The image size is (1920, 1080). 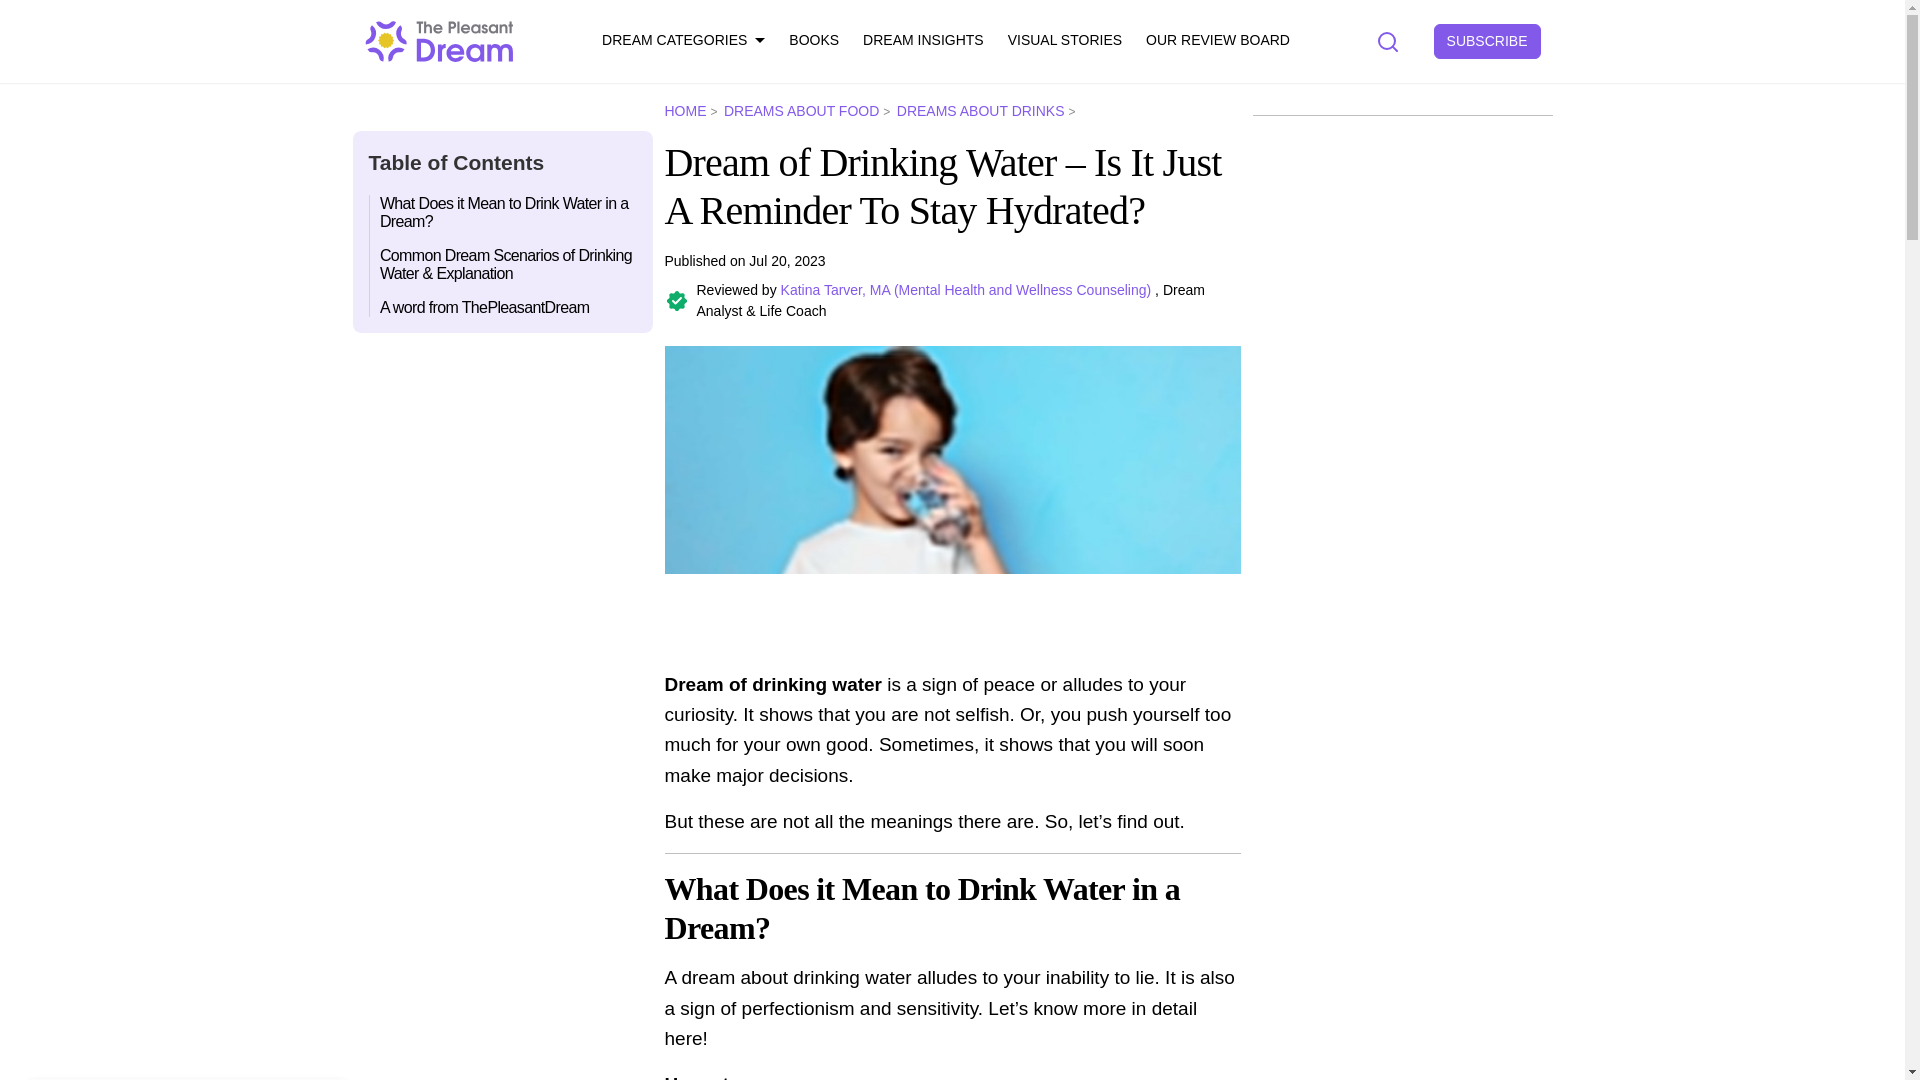 I want to click on SUBSCRIBE, so click(x=1488, y=41).